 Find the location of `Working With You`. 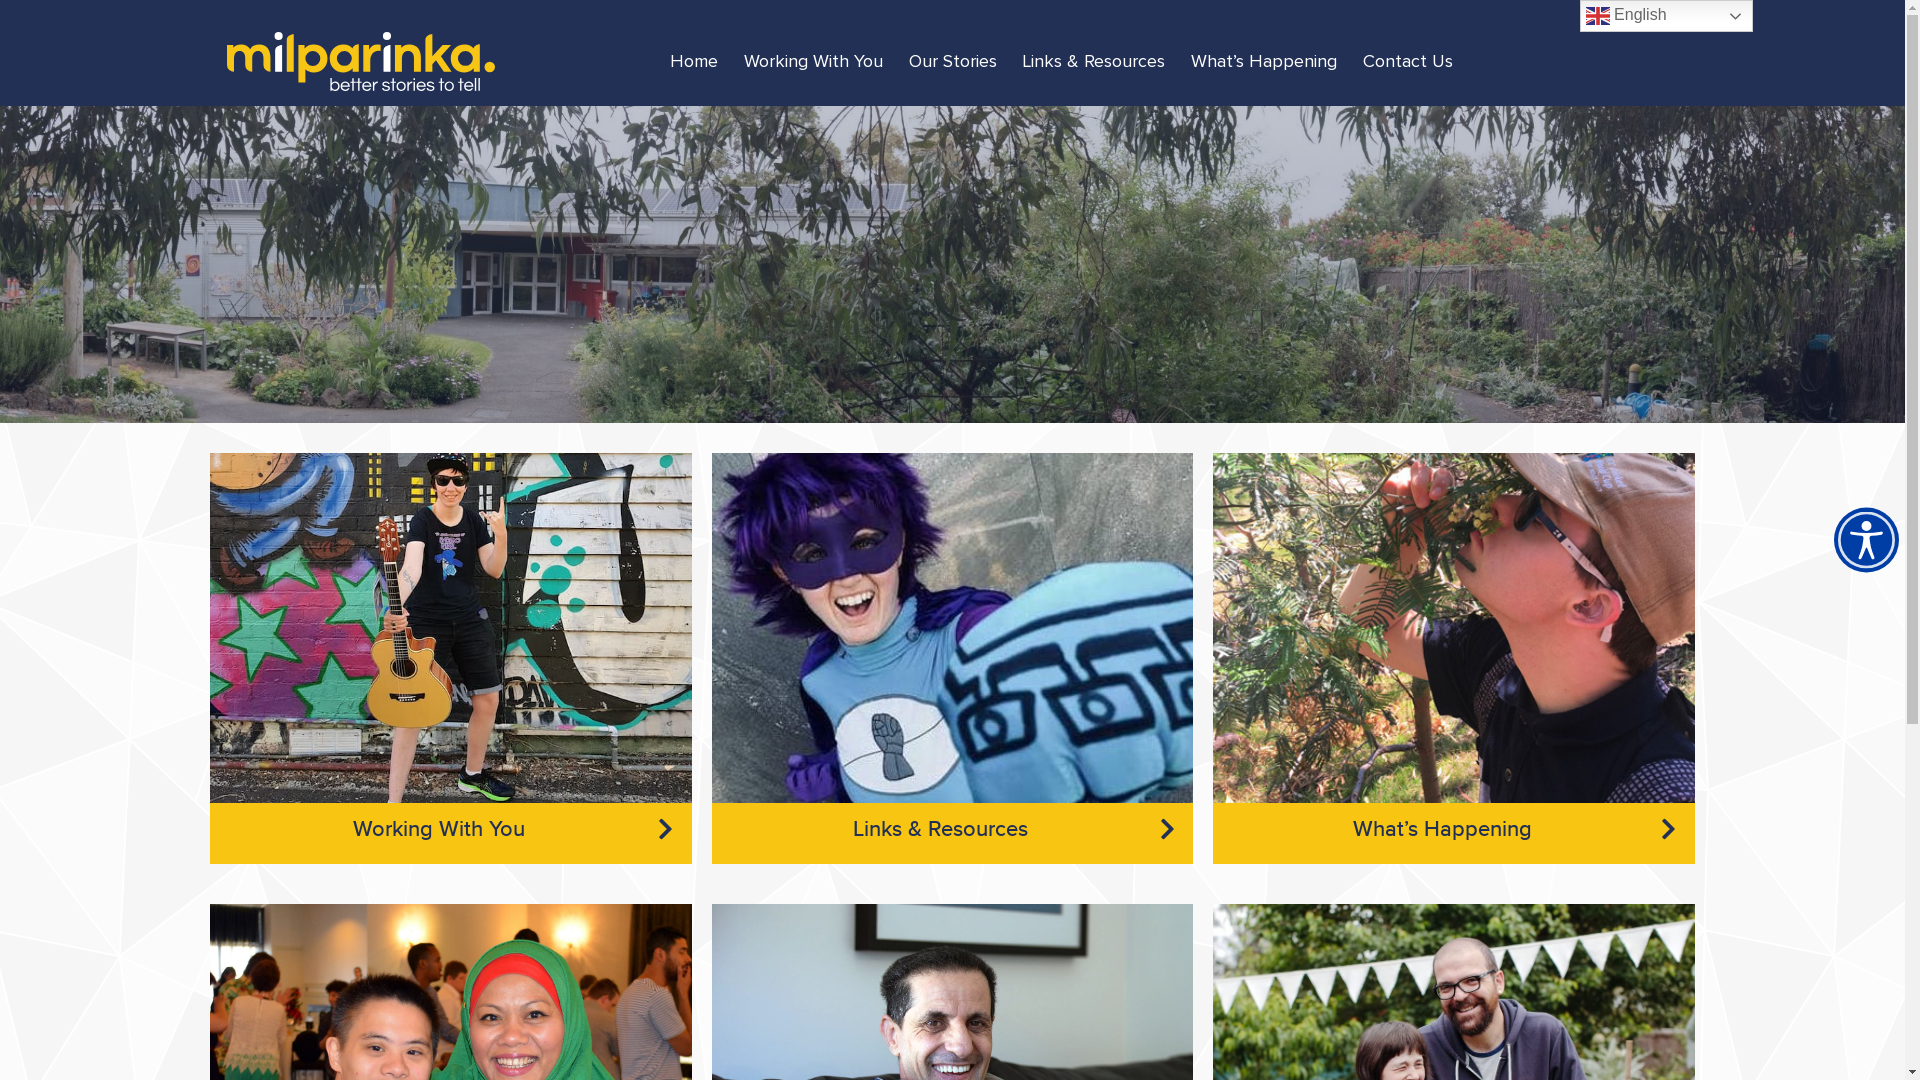

Working With You is located at coordinates (451, 840).